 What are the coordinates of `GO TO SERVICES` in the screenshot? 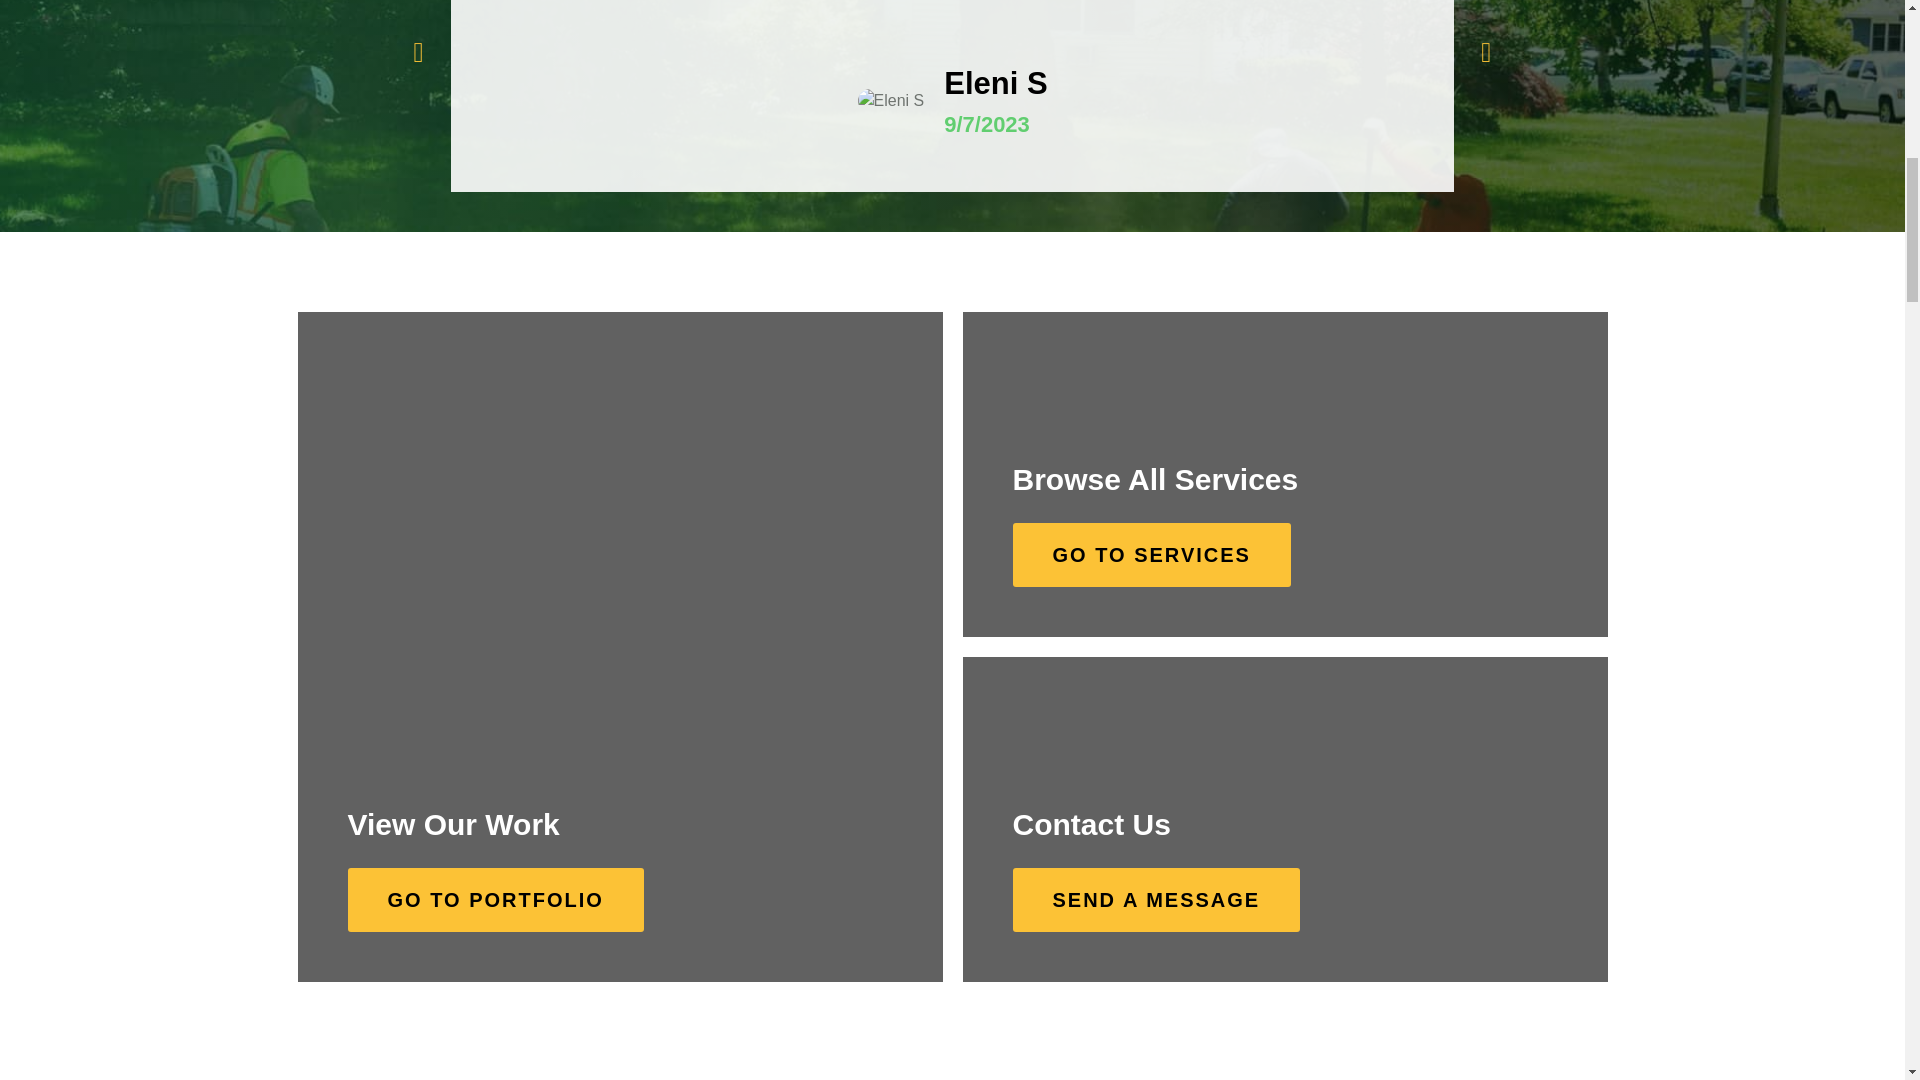 It's located at (1150, 554).